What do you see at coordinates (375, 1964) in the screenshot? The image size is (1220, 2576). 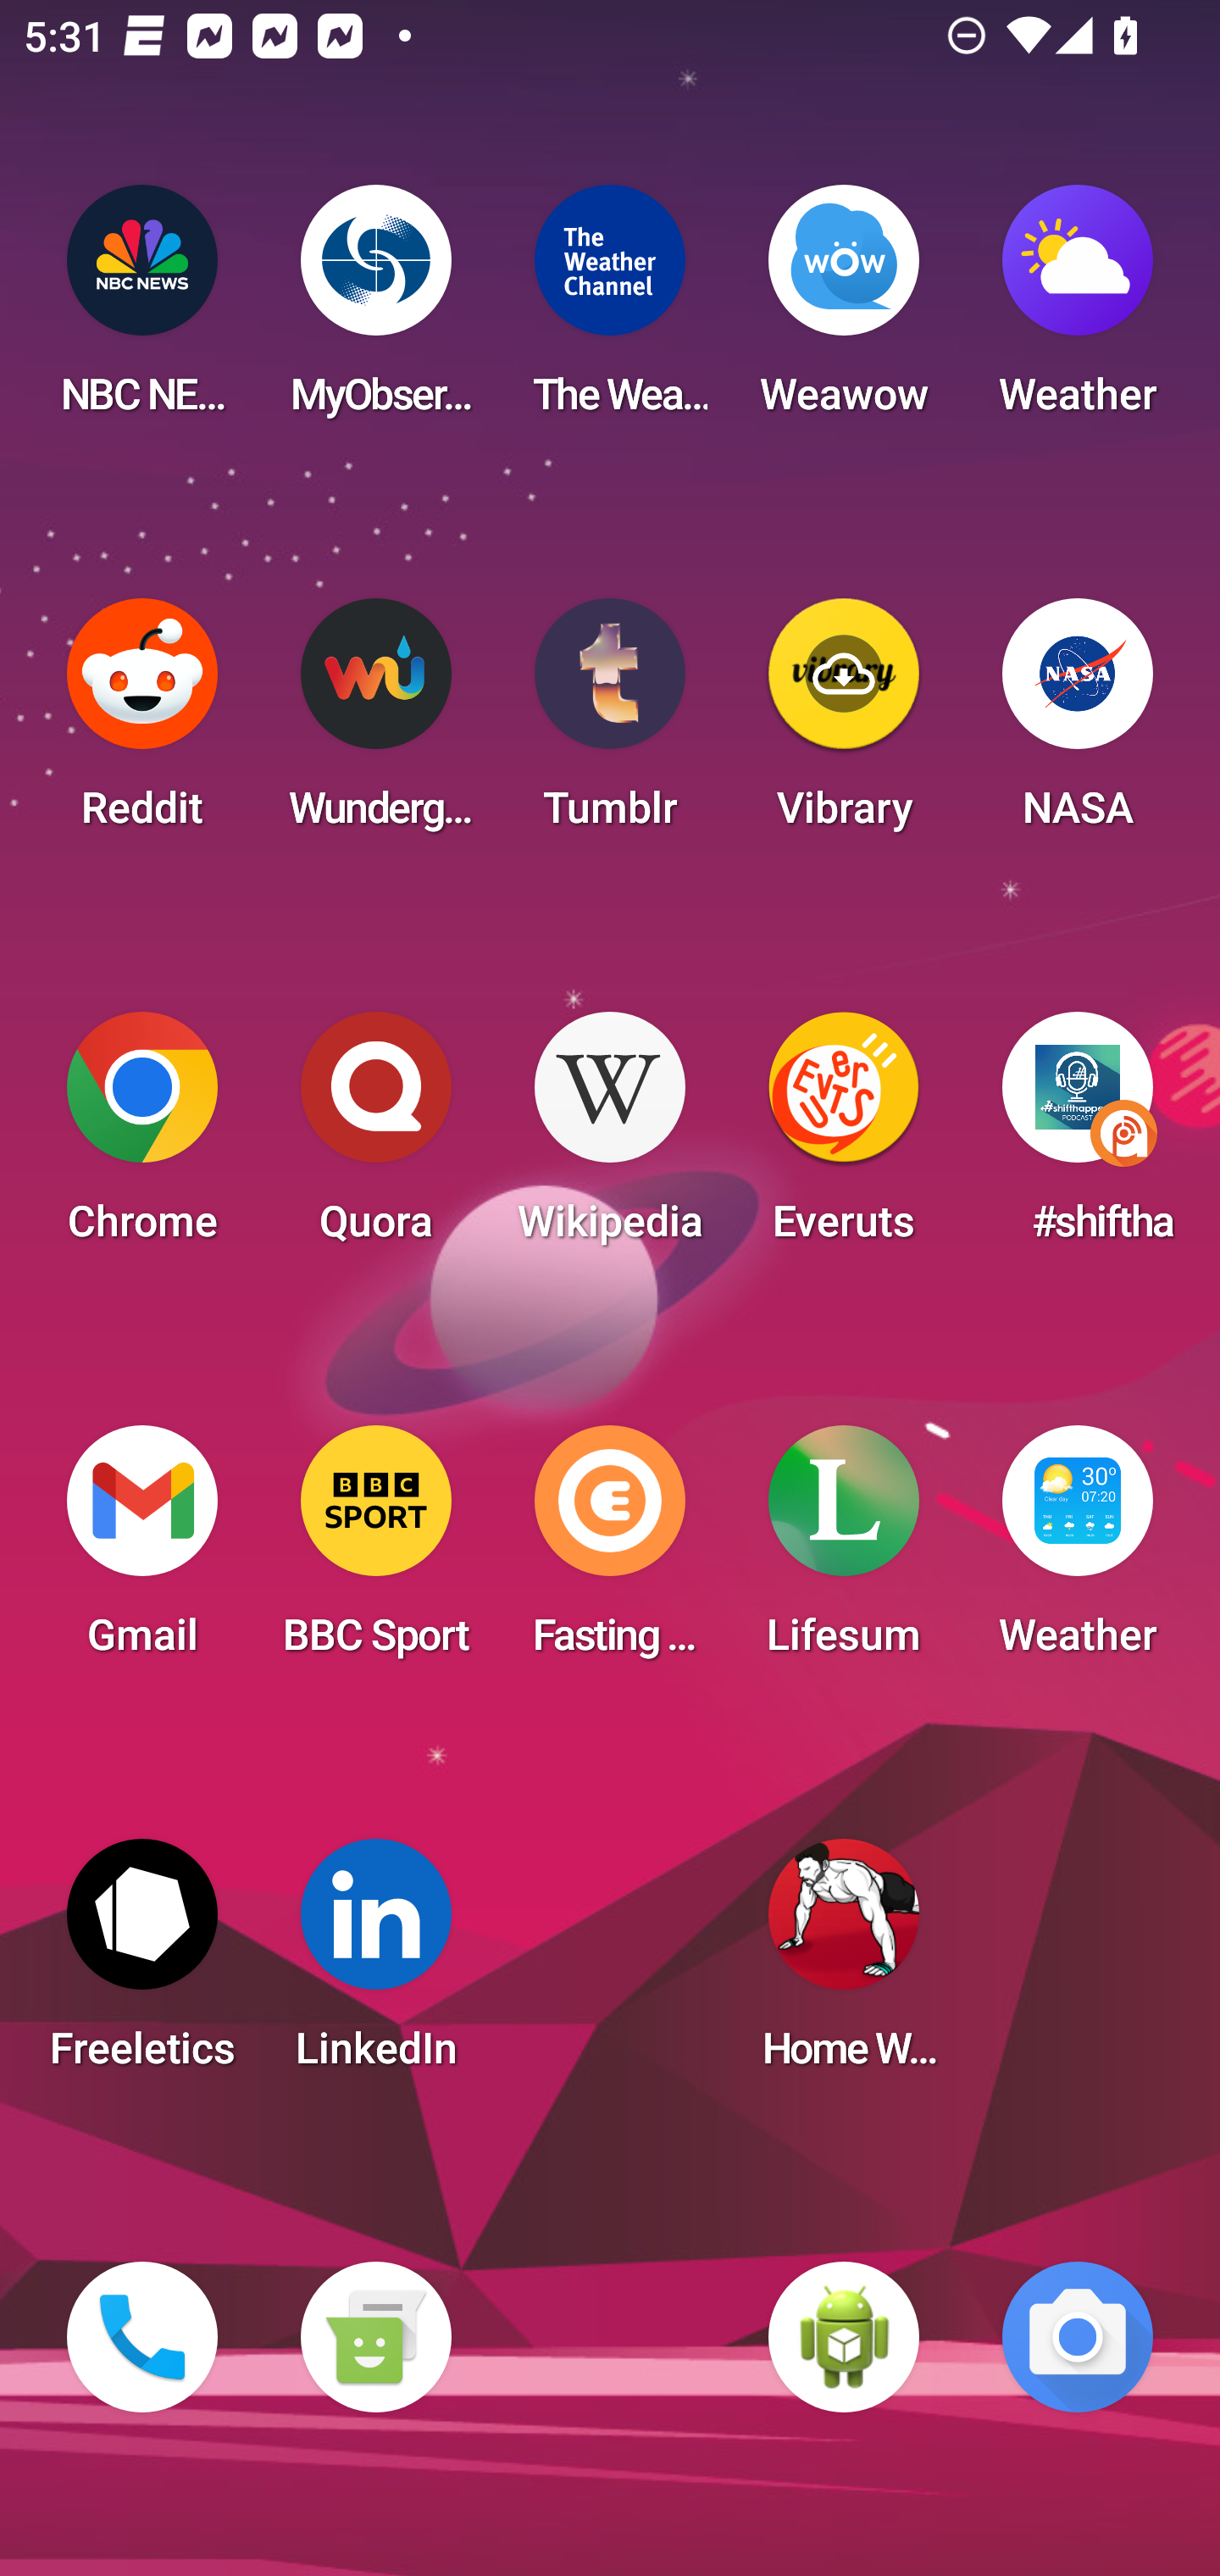 I see `LinkedIn` at bounding box center [375, 1964].